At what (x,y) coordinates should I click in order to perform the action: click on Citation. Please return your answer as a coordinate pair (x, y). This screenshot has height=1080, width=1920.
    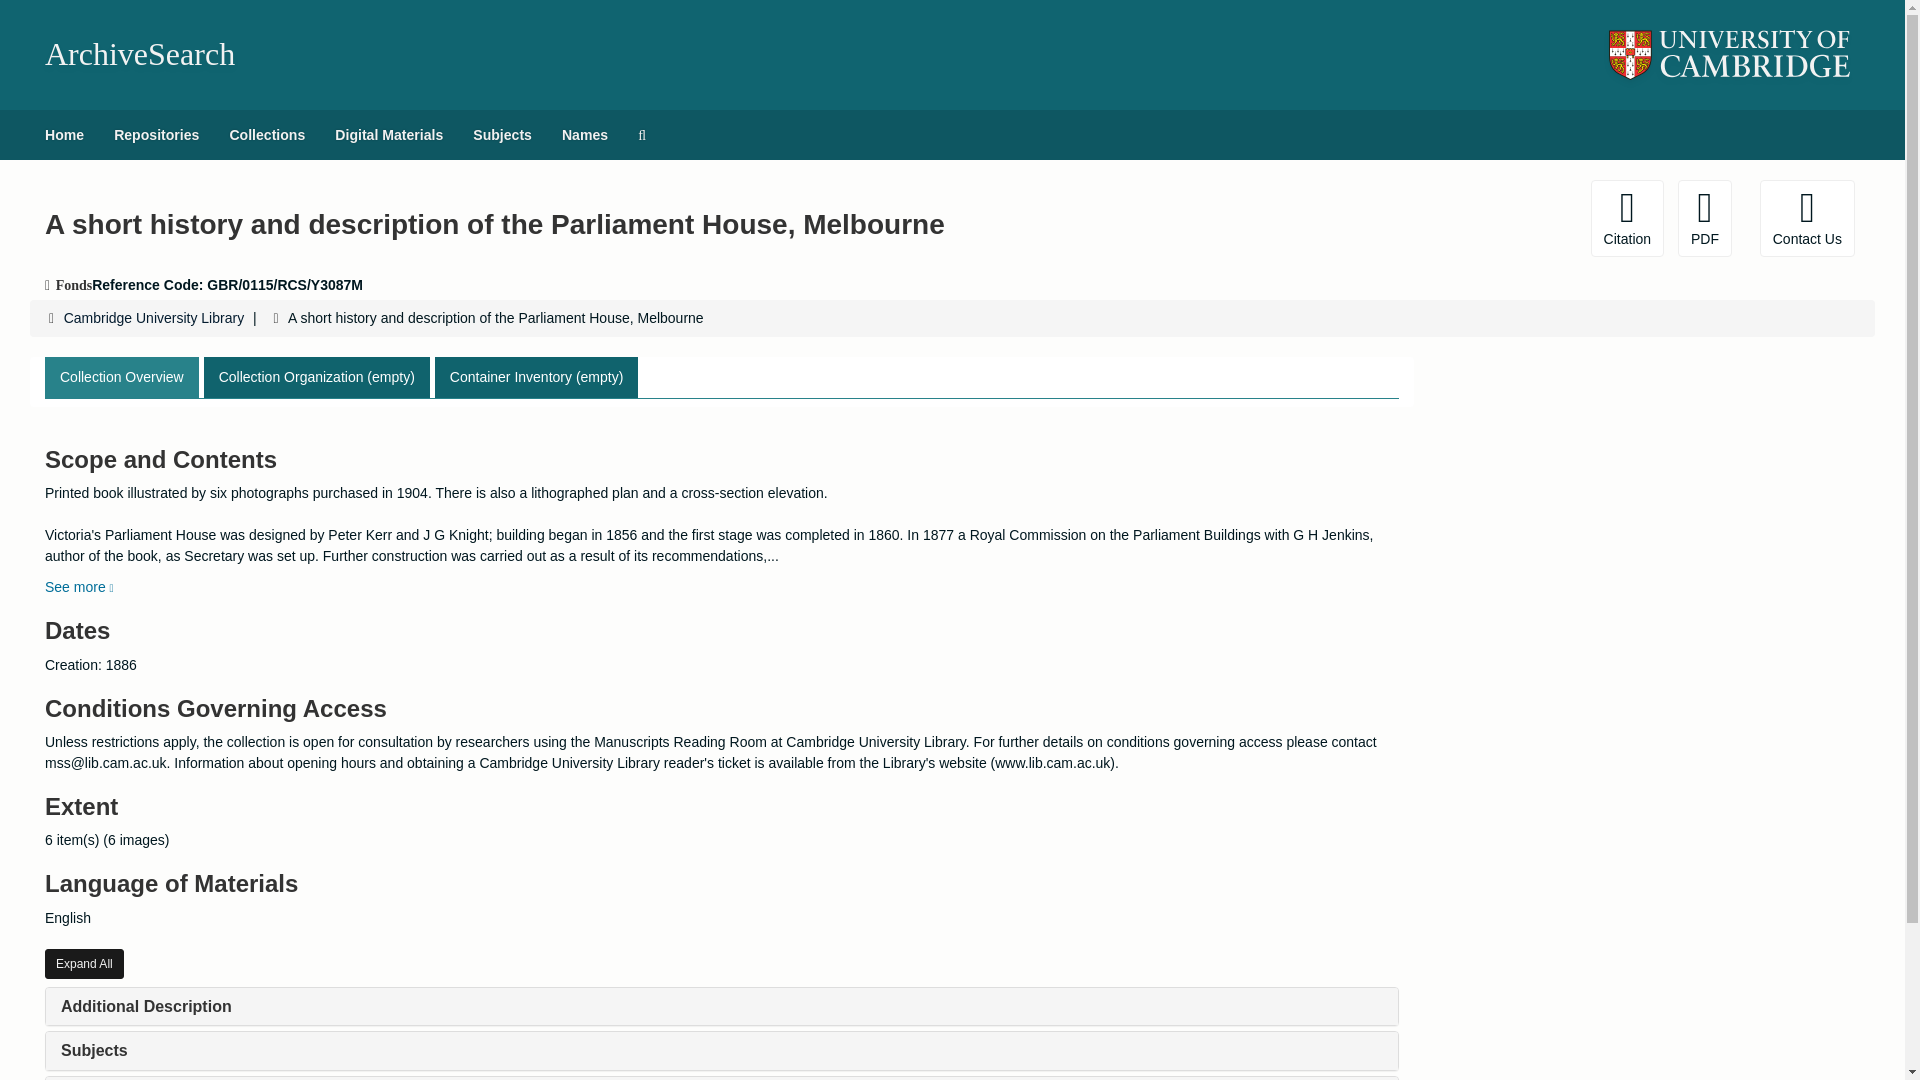
    Looking at the image, I should click on (1628, 218).